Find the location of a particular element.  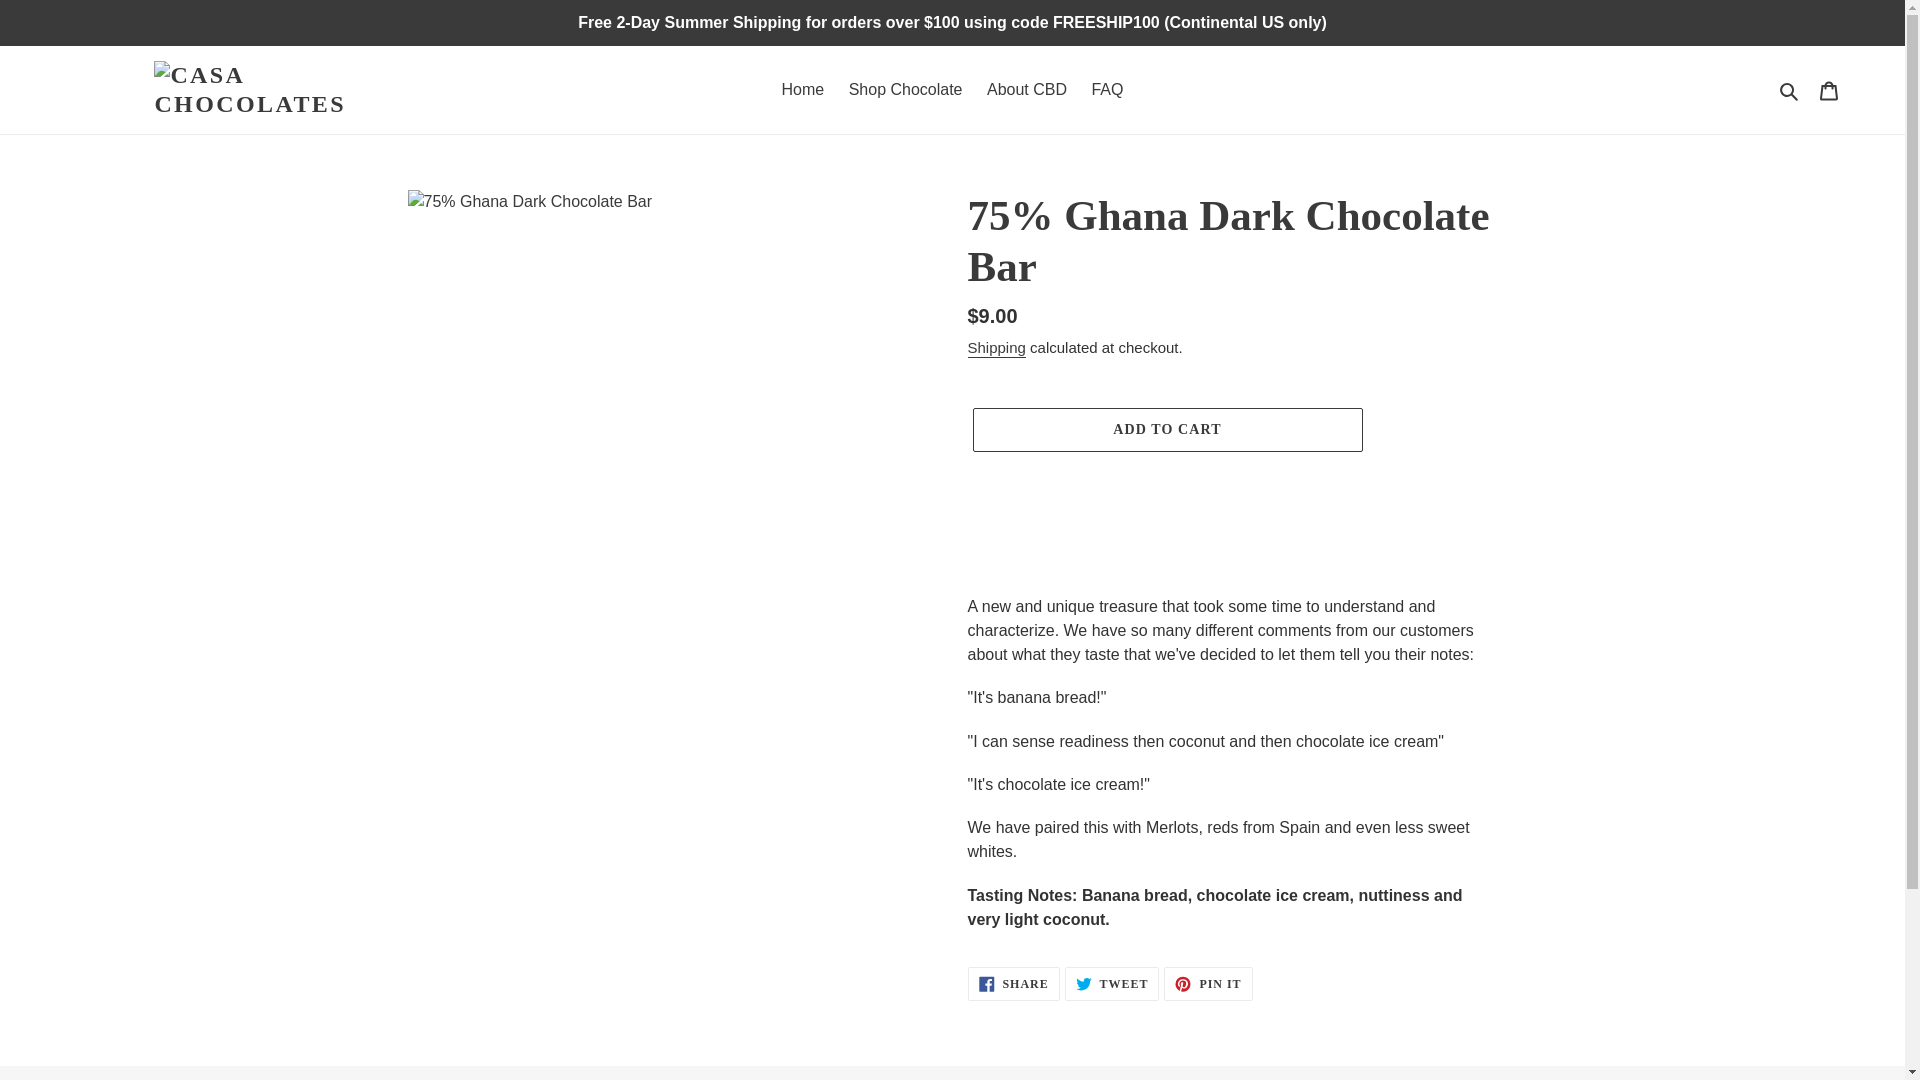

FAQ is located at coordinates (1207, 984).